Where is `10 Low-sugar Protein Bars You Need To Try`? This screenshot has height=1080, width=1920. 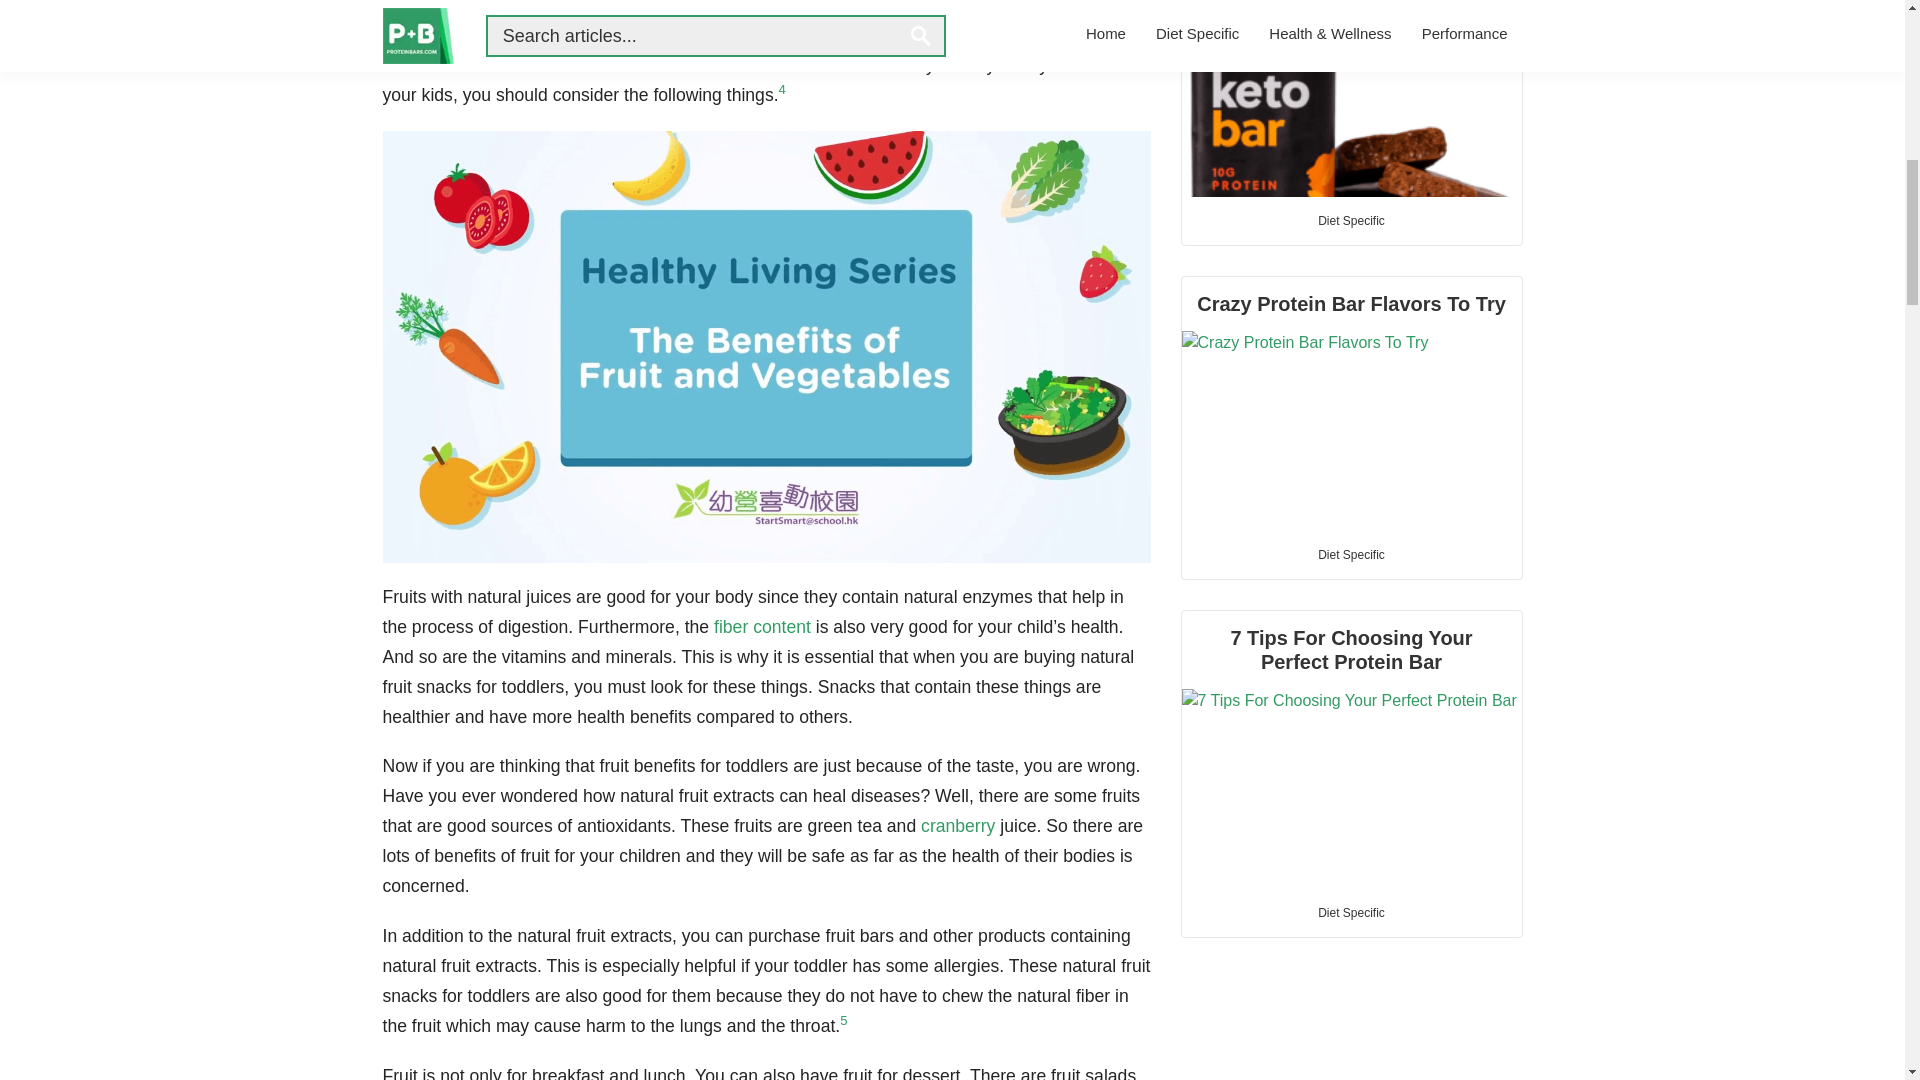 10 Low-sugar Protein Bars You Need To Try is located at coordinates (1352, 98).